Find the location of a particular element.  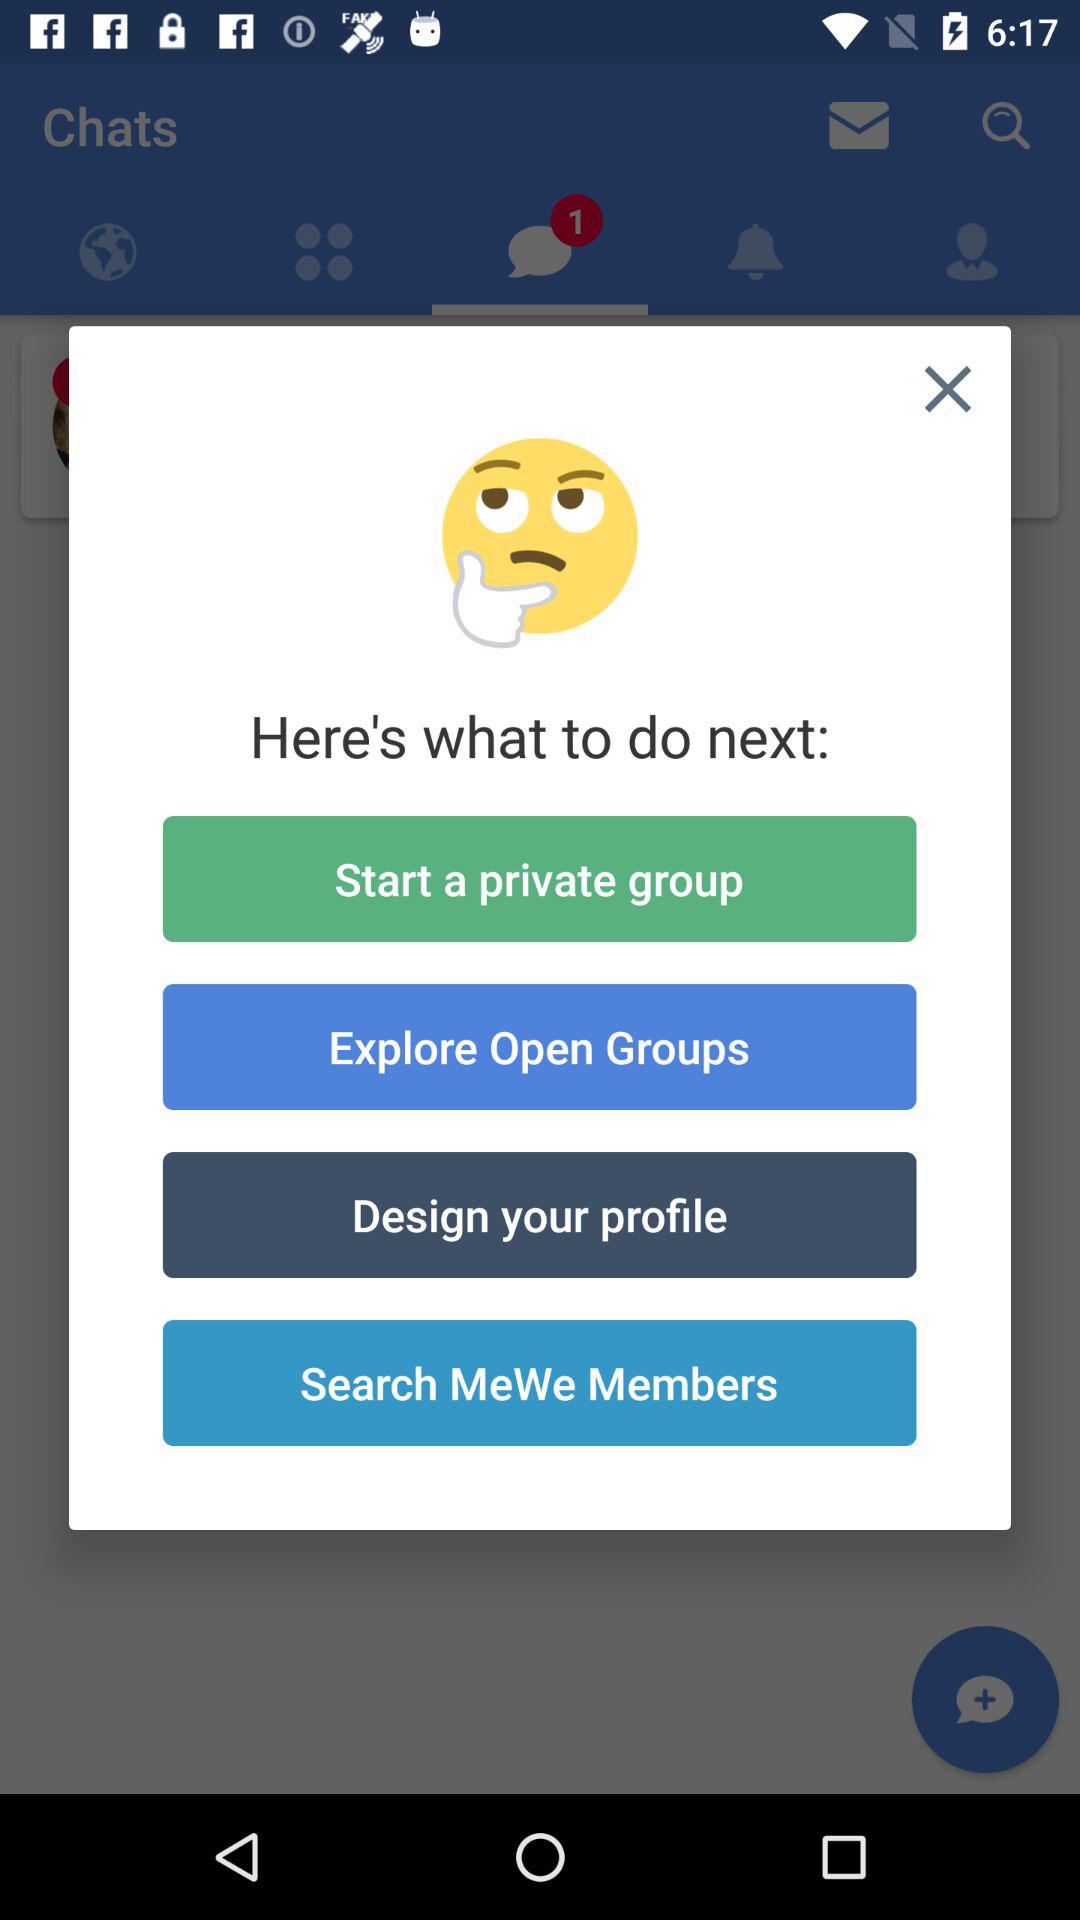

choose icon at the top right corner is located at coordinates (948, 389).